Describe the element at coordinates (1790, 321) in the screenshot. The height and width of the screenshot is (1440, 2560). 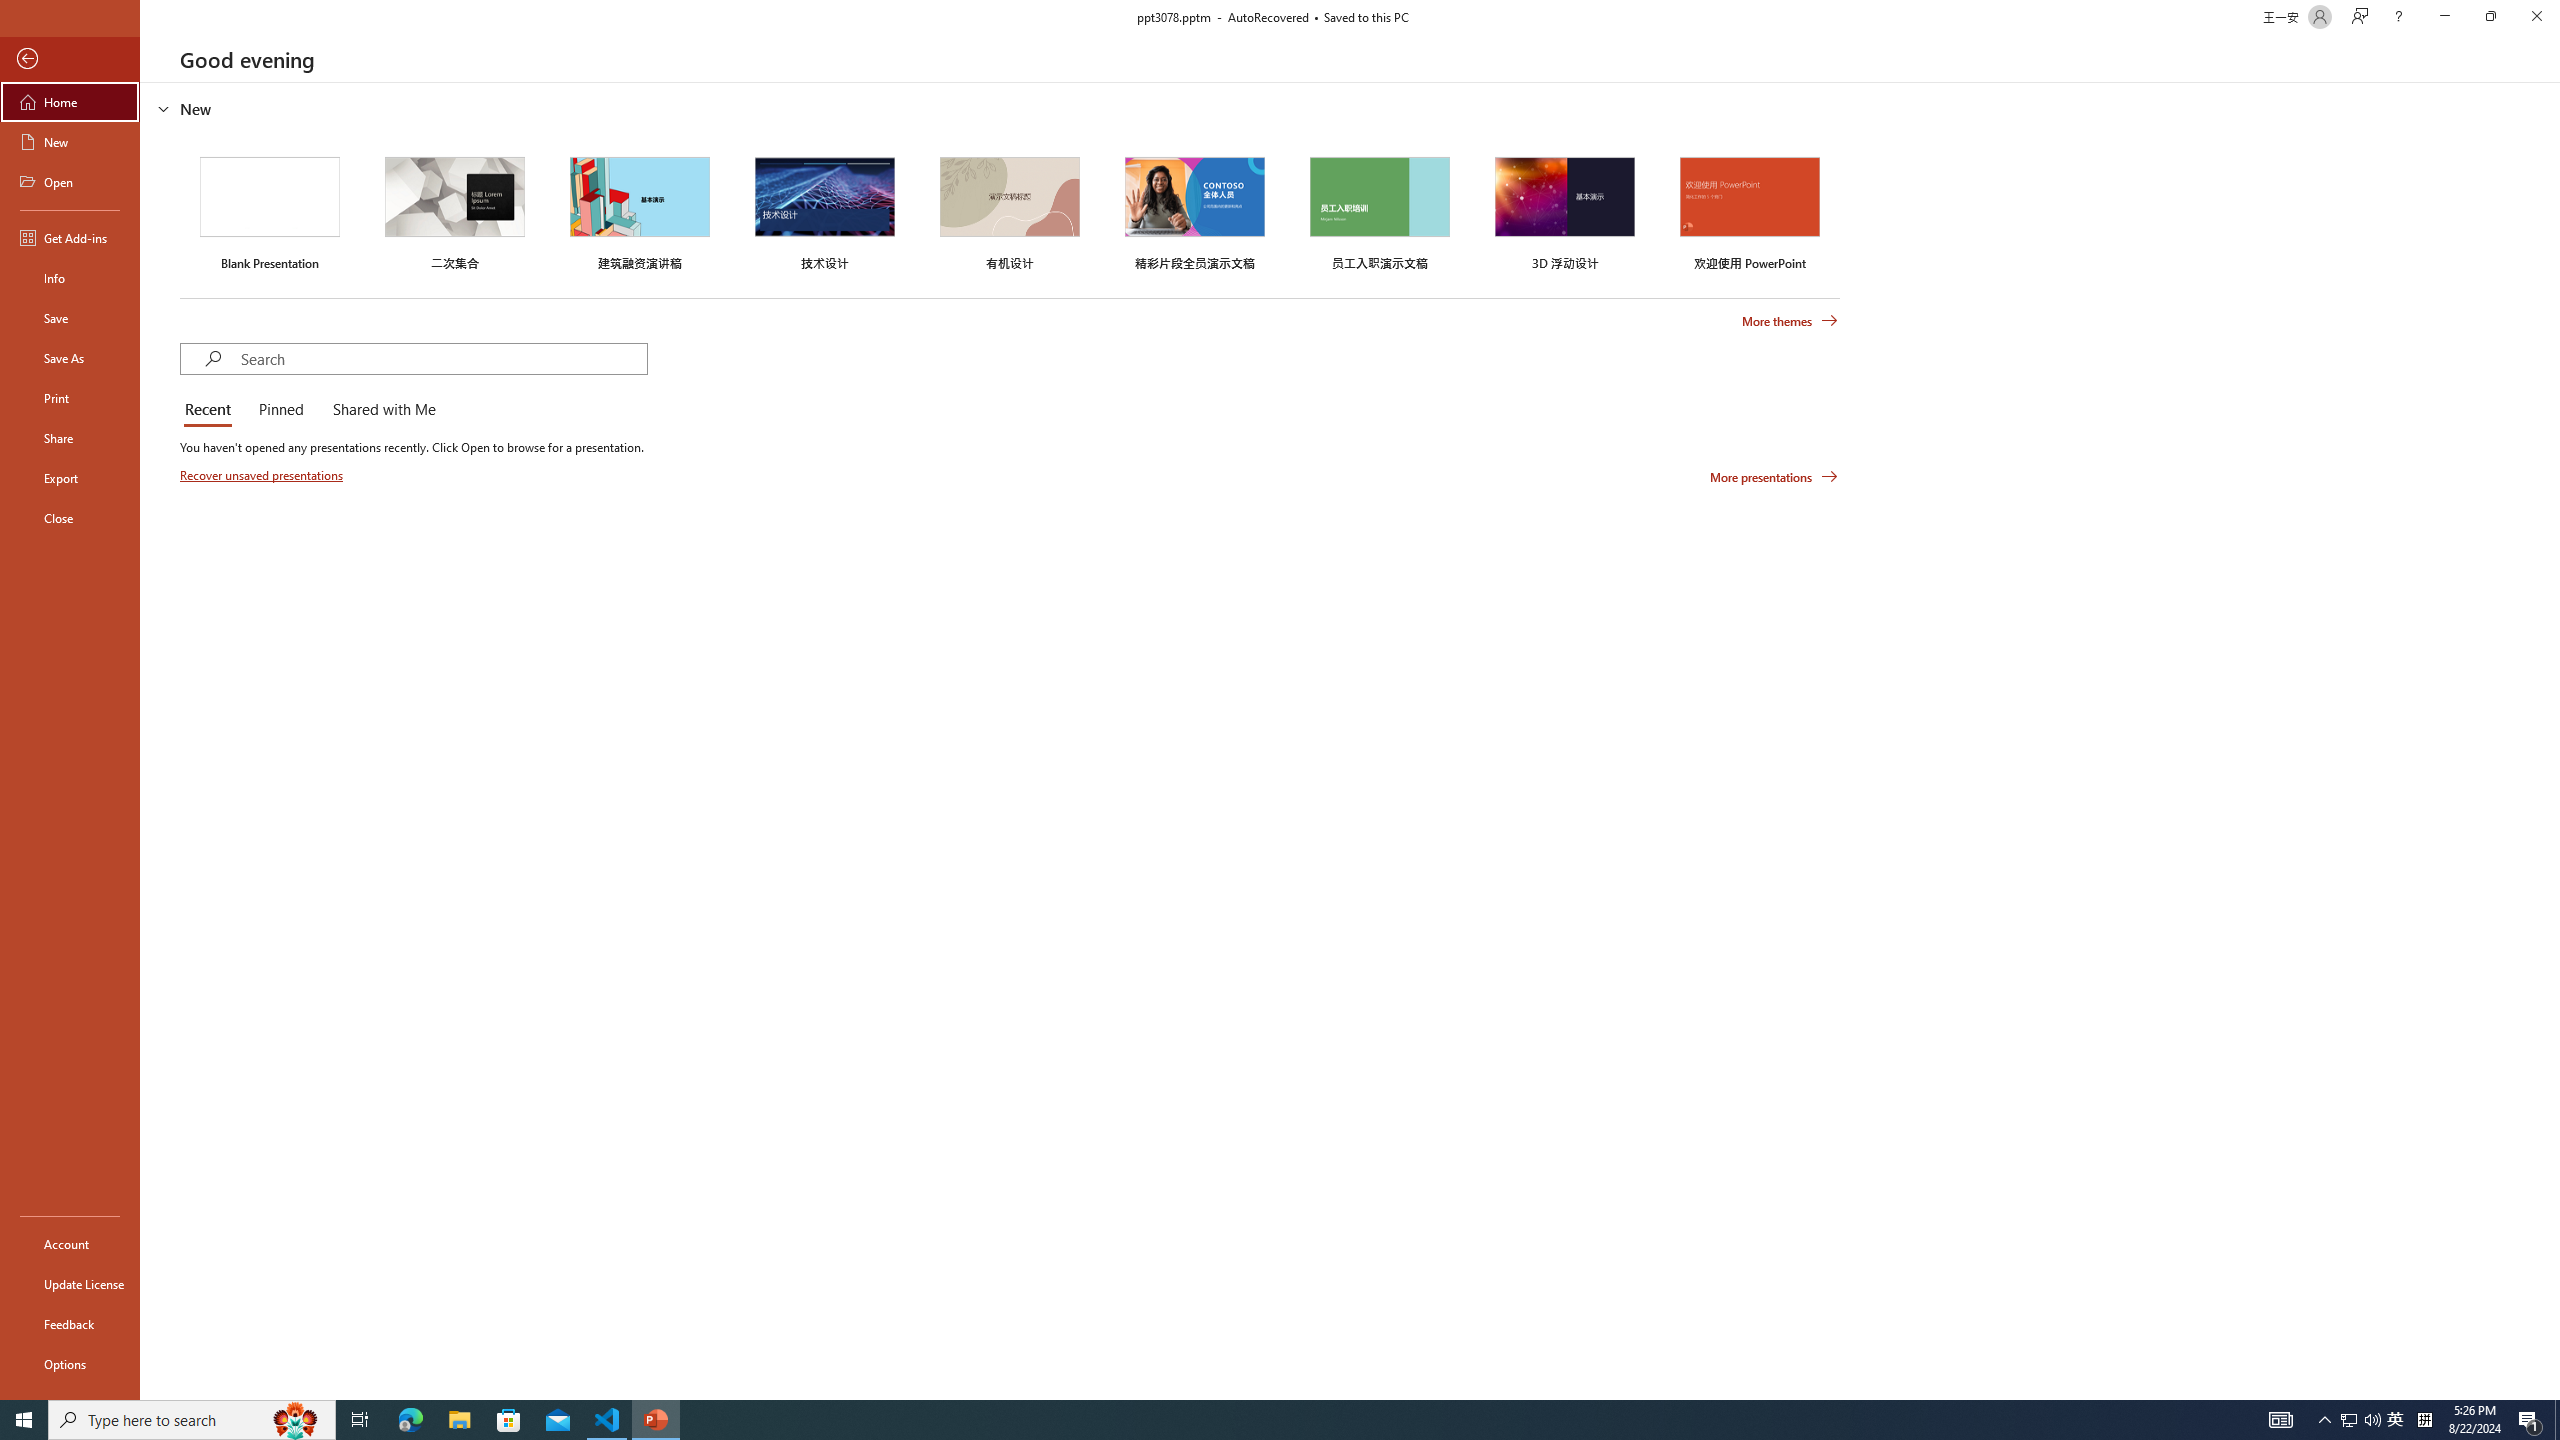
I see `More themes` at that location.